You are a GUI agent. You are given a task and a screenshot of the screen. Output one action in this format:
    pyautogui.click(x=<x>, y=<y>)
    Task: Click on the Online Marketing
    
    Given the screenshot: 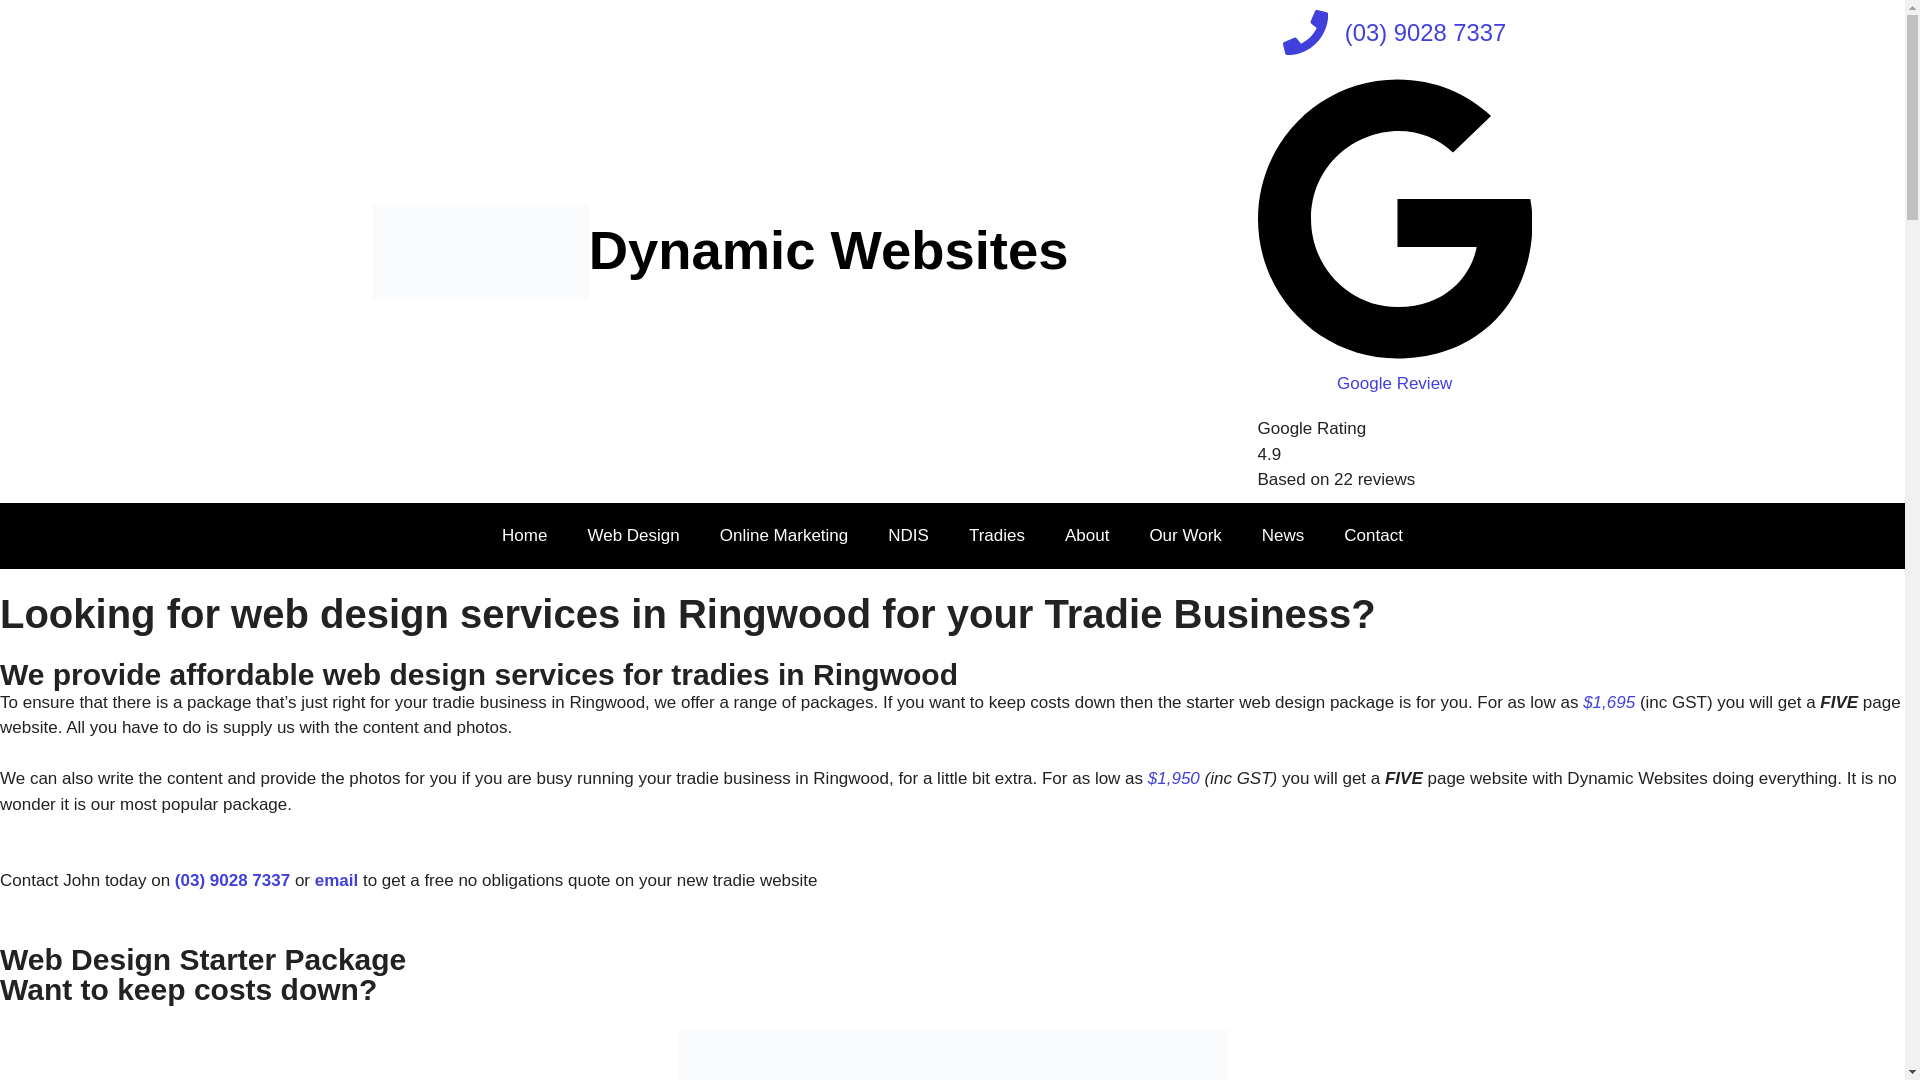 What is the action you would take?
    pyautogui.click(x=784, y=536)
    